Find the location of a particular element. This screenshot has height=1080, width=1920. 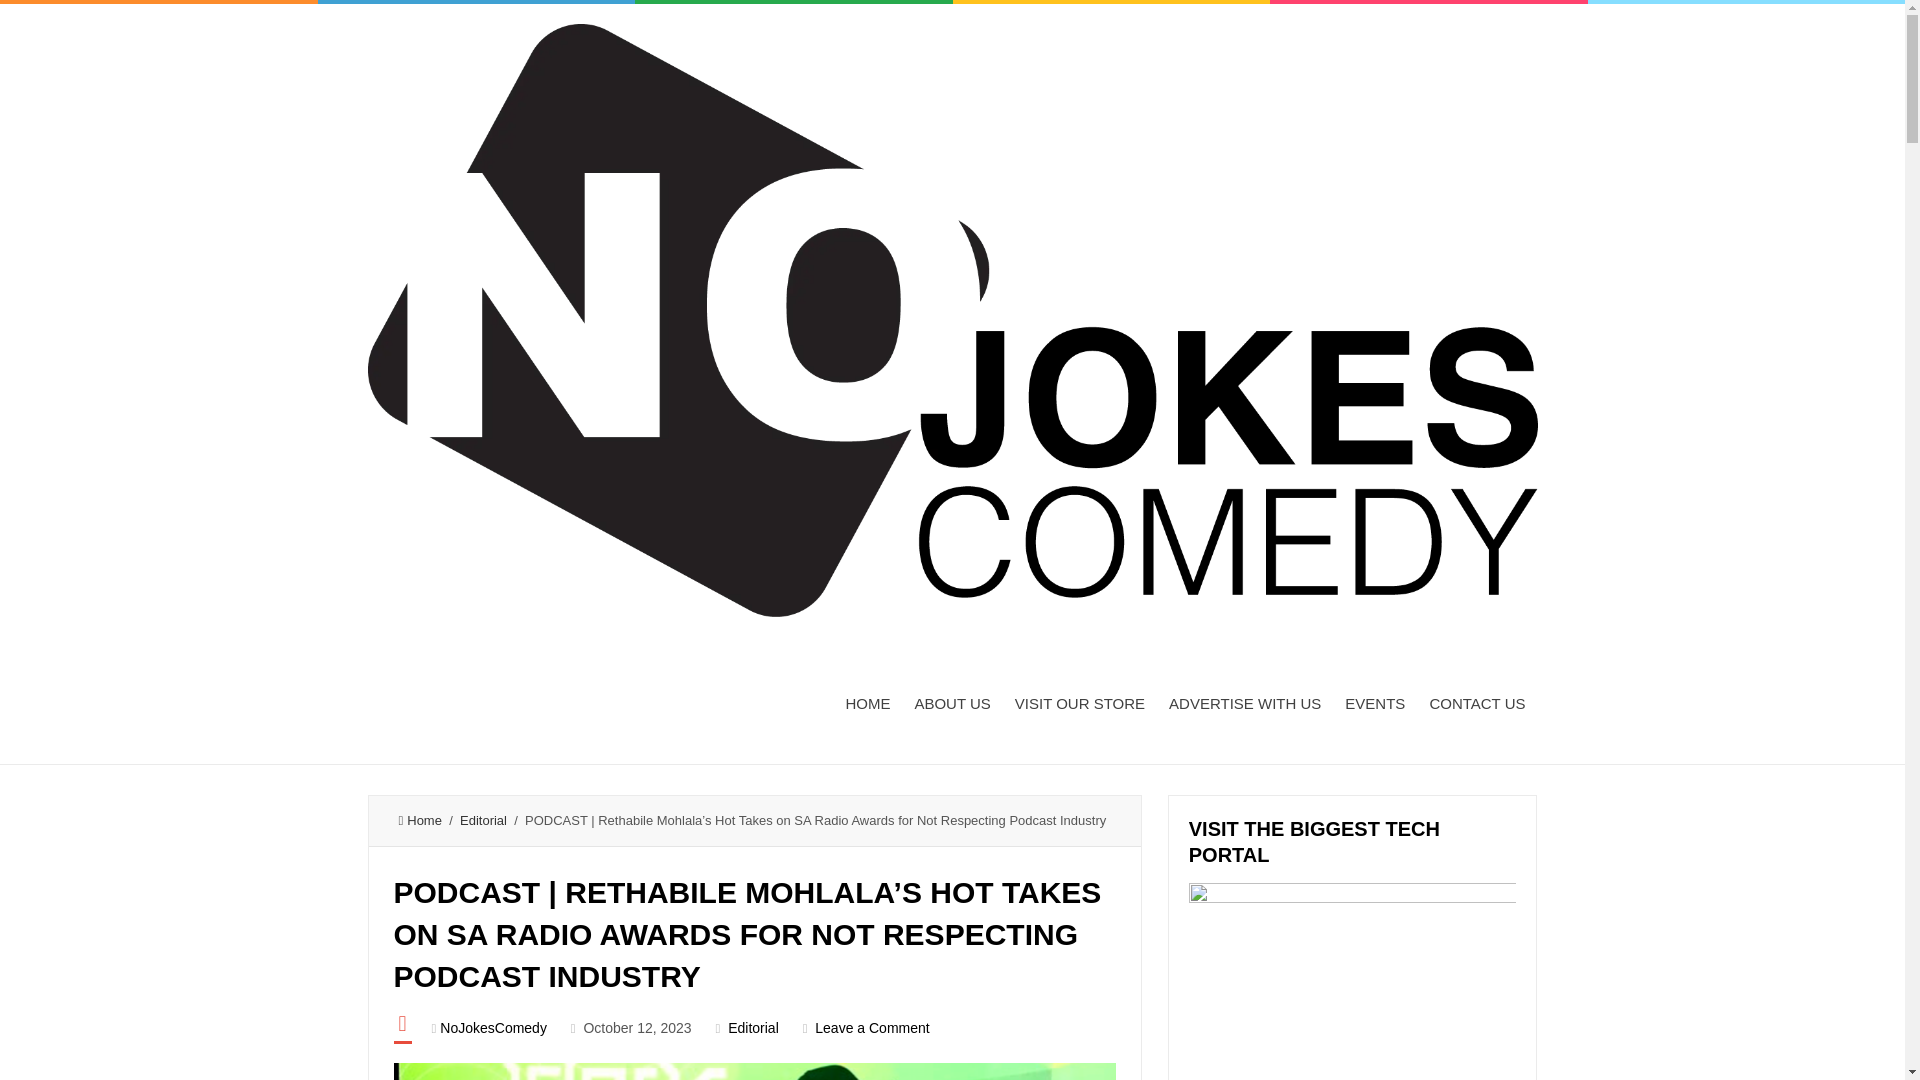

ABOUT US is located at coordinates (952, 702).